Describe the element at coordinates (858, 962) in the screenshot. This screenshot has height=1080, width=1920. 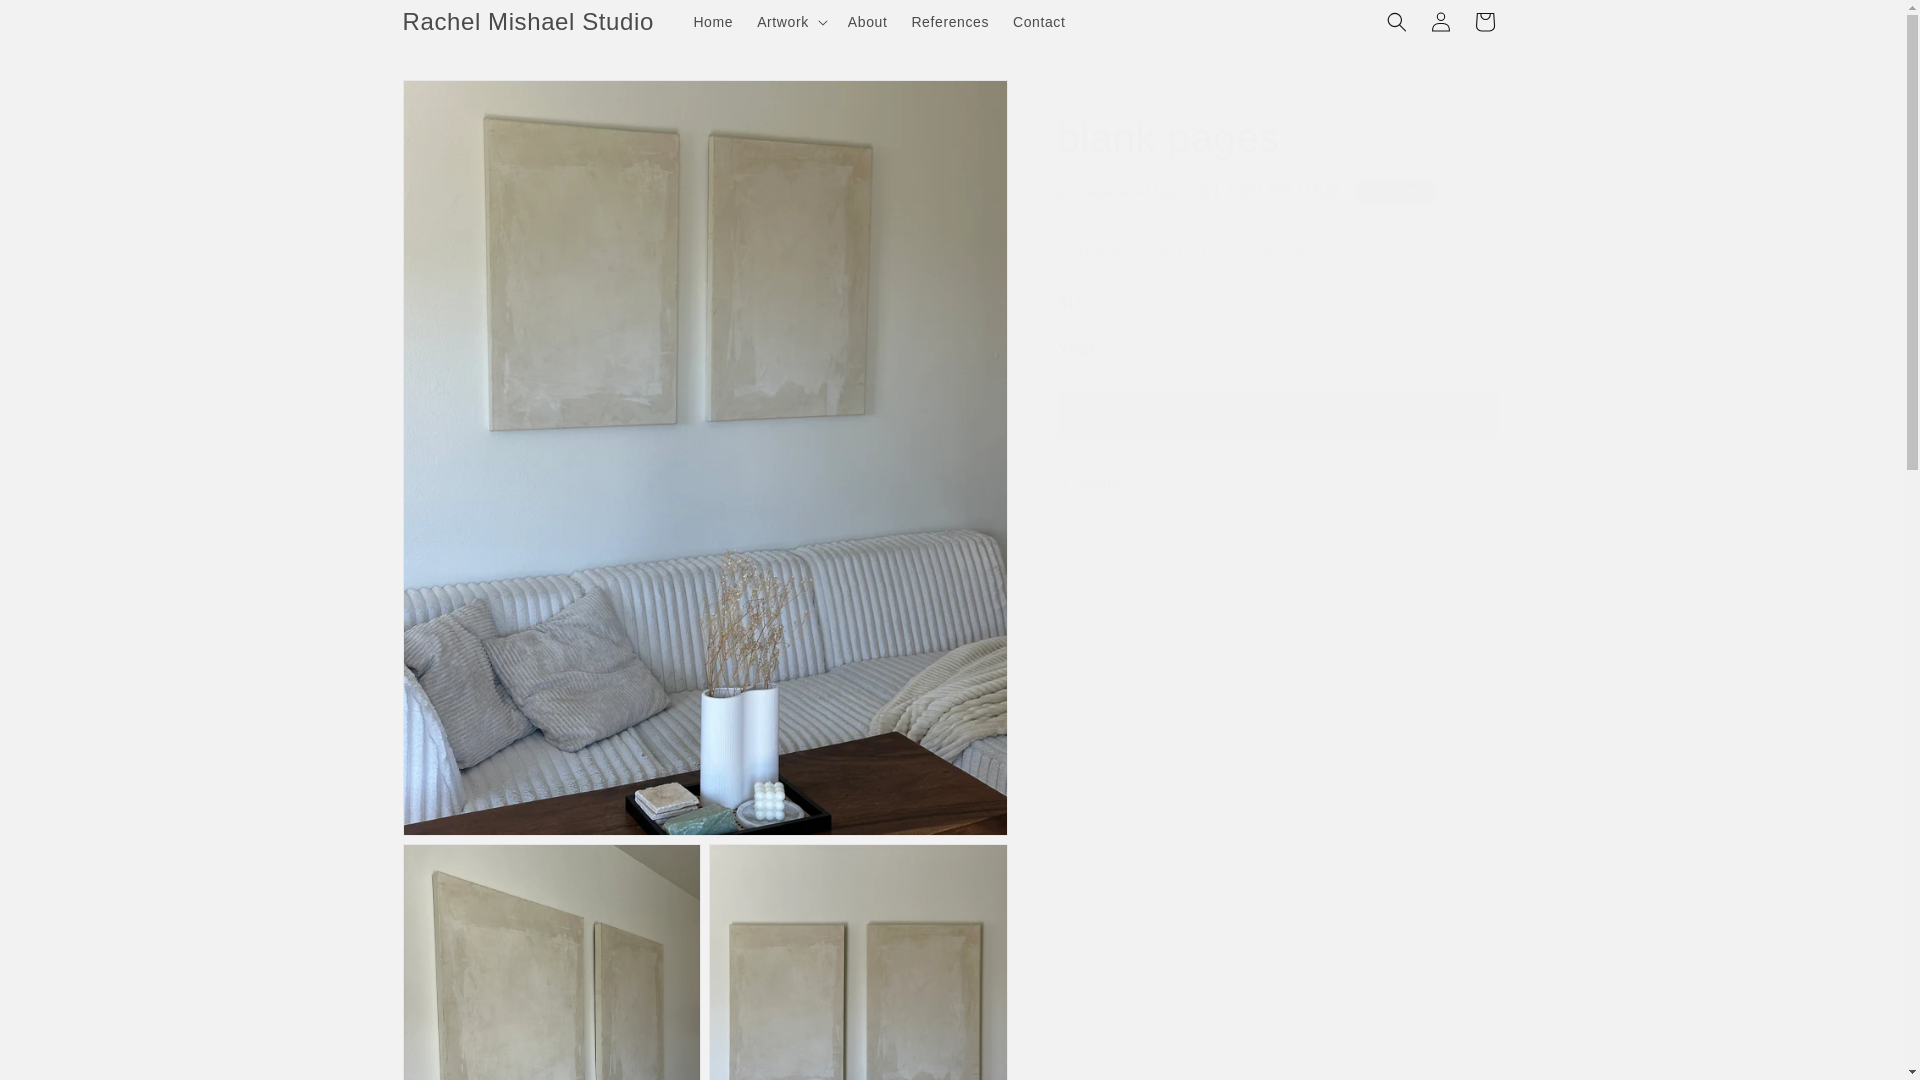
I see `Open media 3 in modal` at that location.